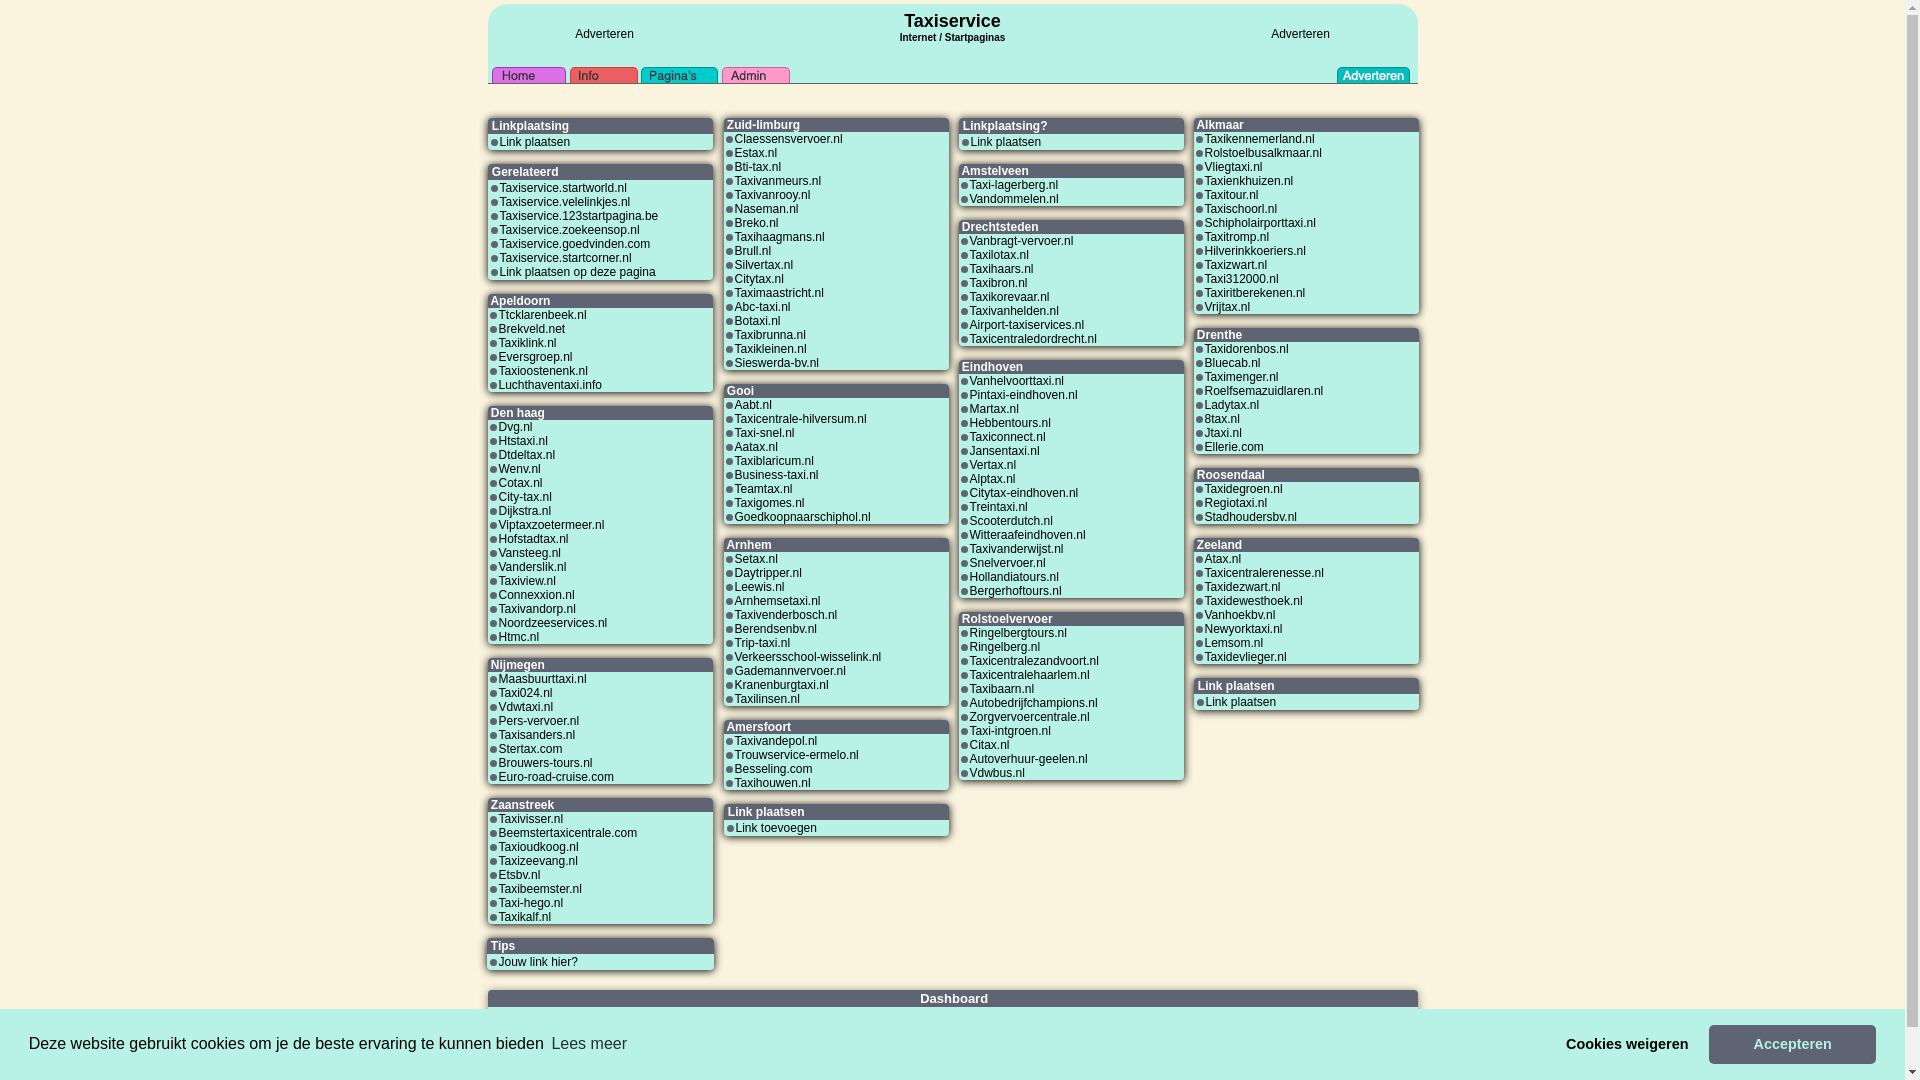 This screenshot has height=1080, width=1920. I want to click on Taxihaars.nl, so click(1002, 269).